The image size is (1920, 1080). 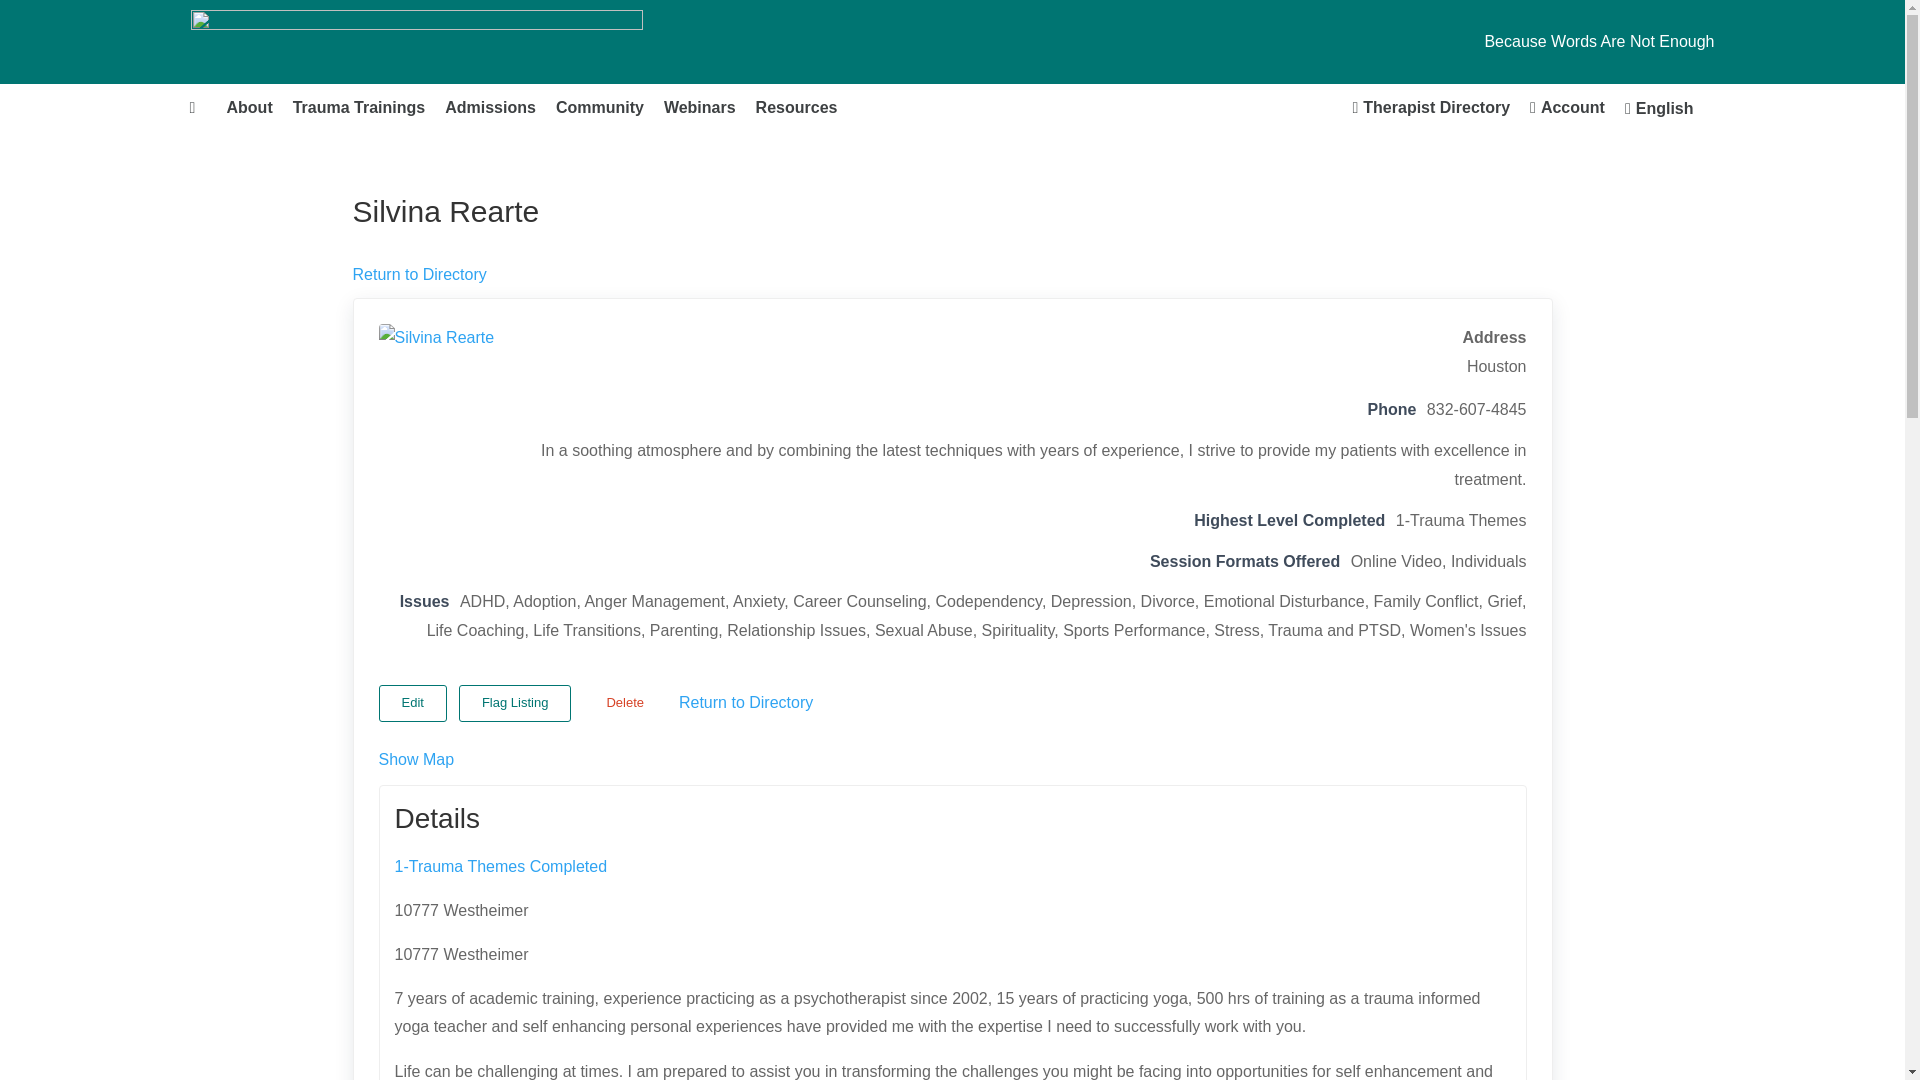 I want to click on English, so click(x=1659, y=108).